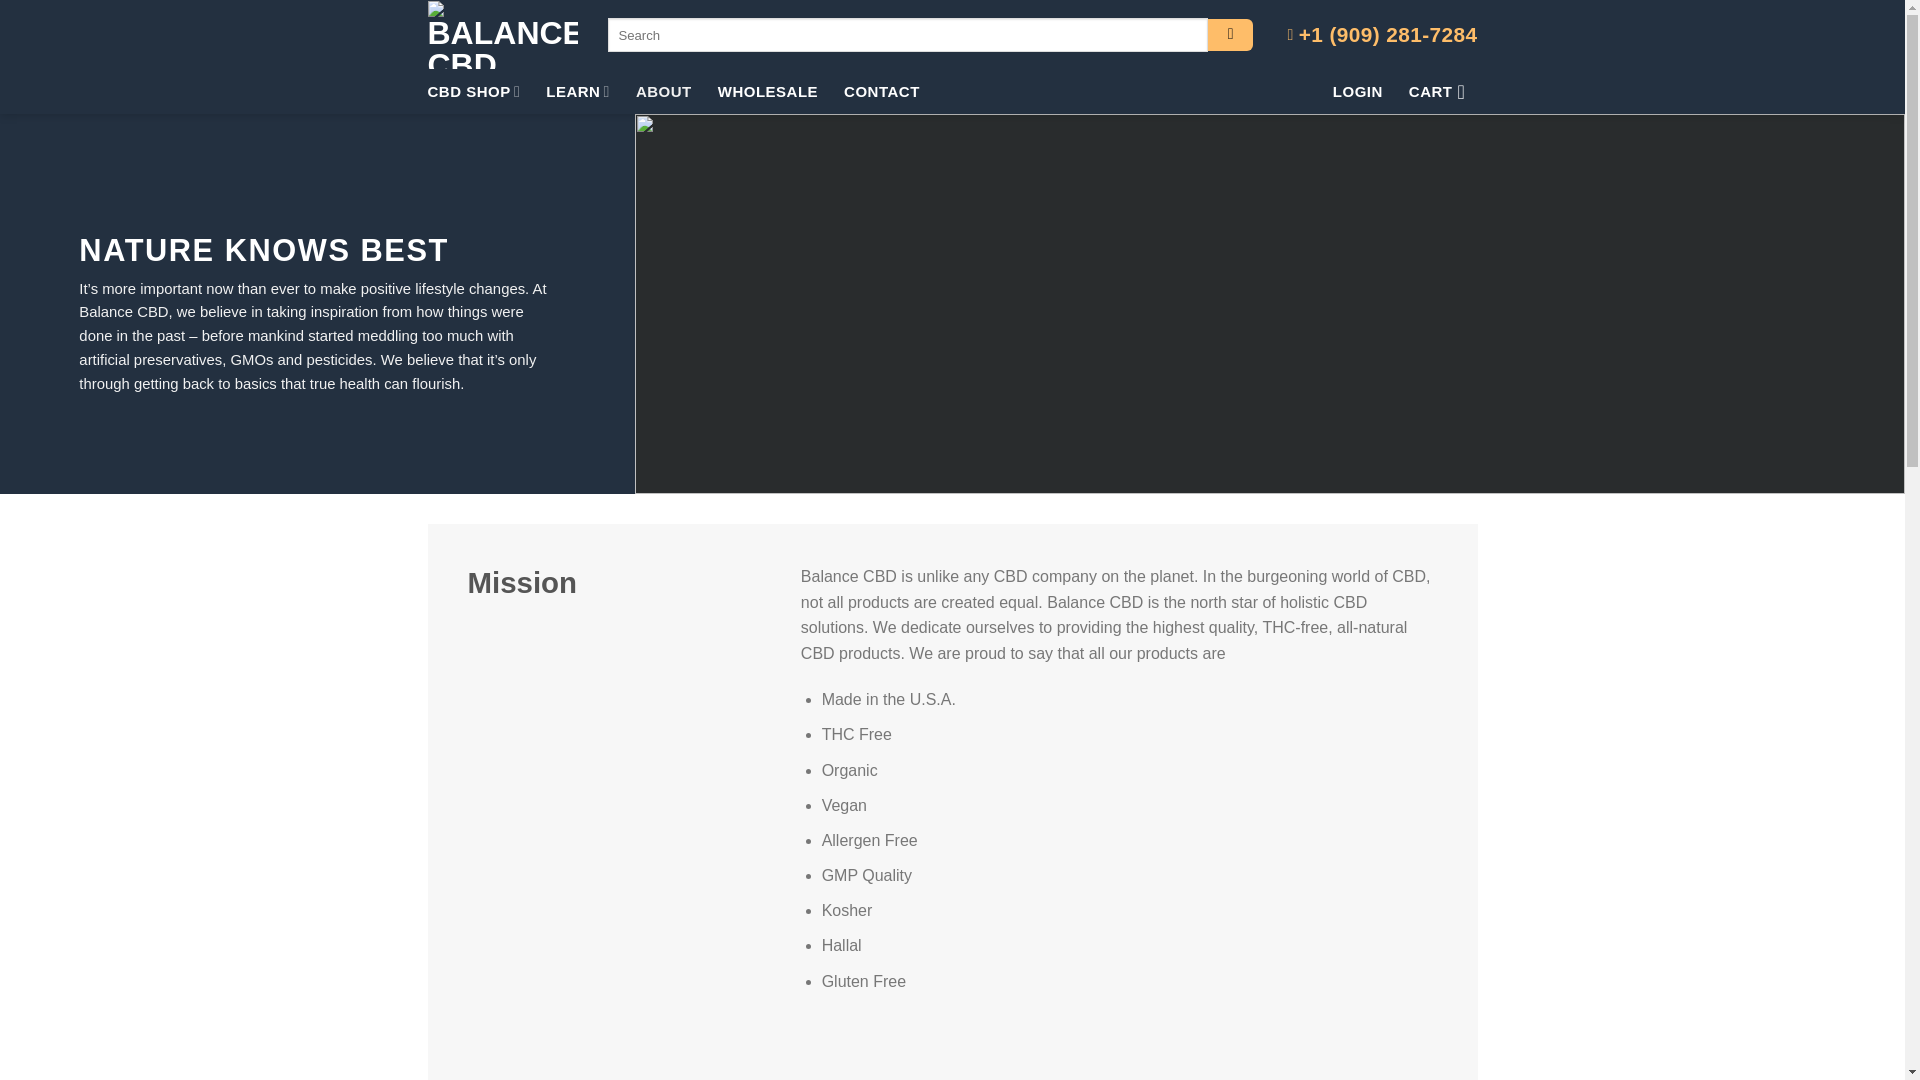 The width and height of the screenshot is (1920, 1080). What do you see at coordinates (768, 92) in the screenshot?
I see `WHOLESALE` at bounding box center [768, 92].